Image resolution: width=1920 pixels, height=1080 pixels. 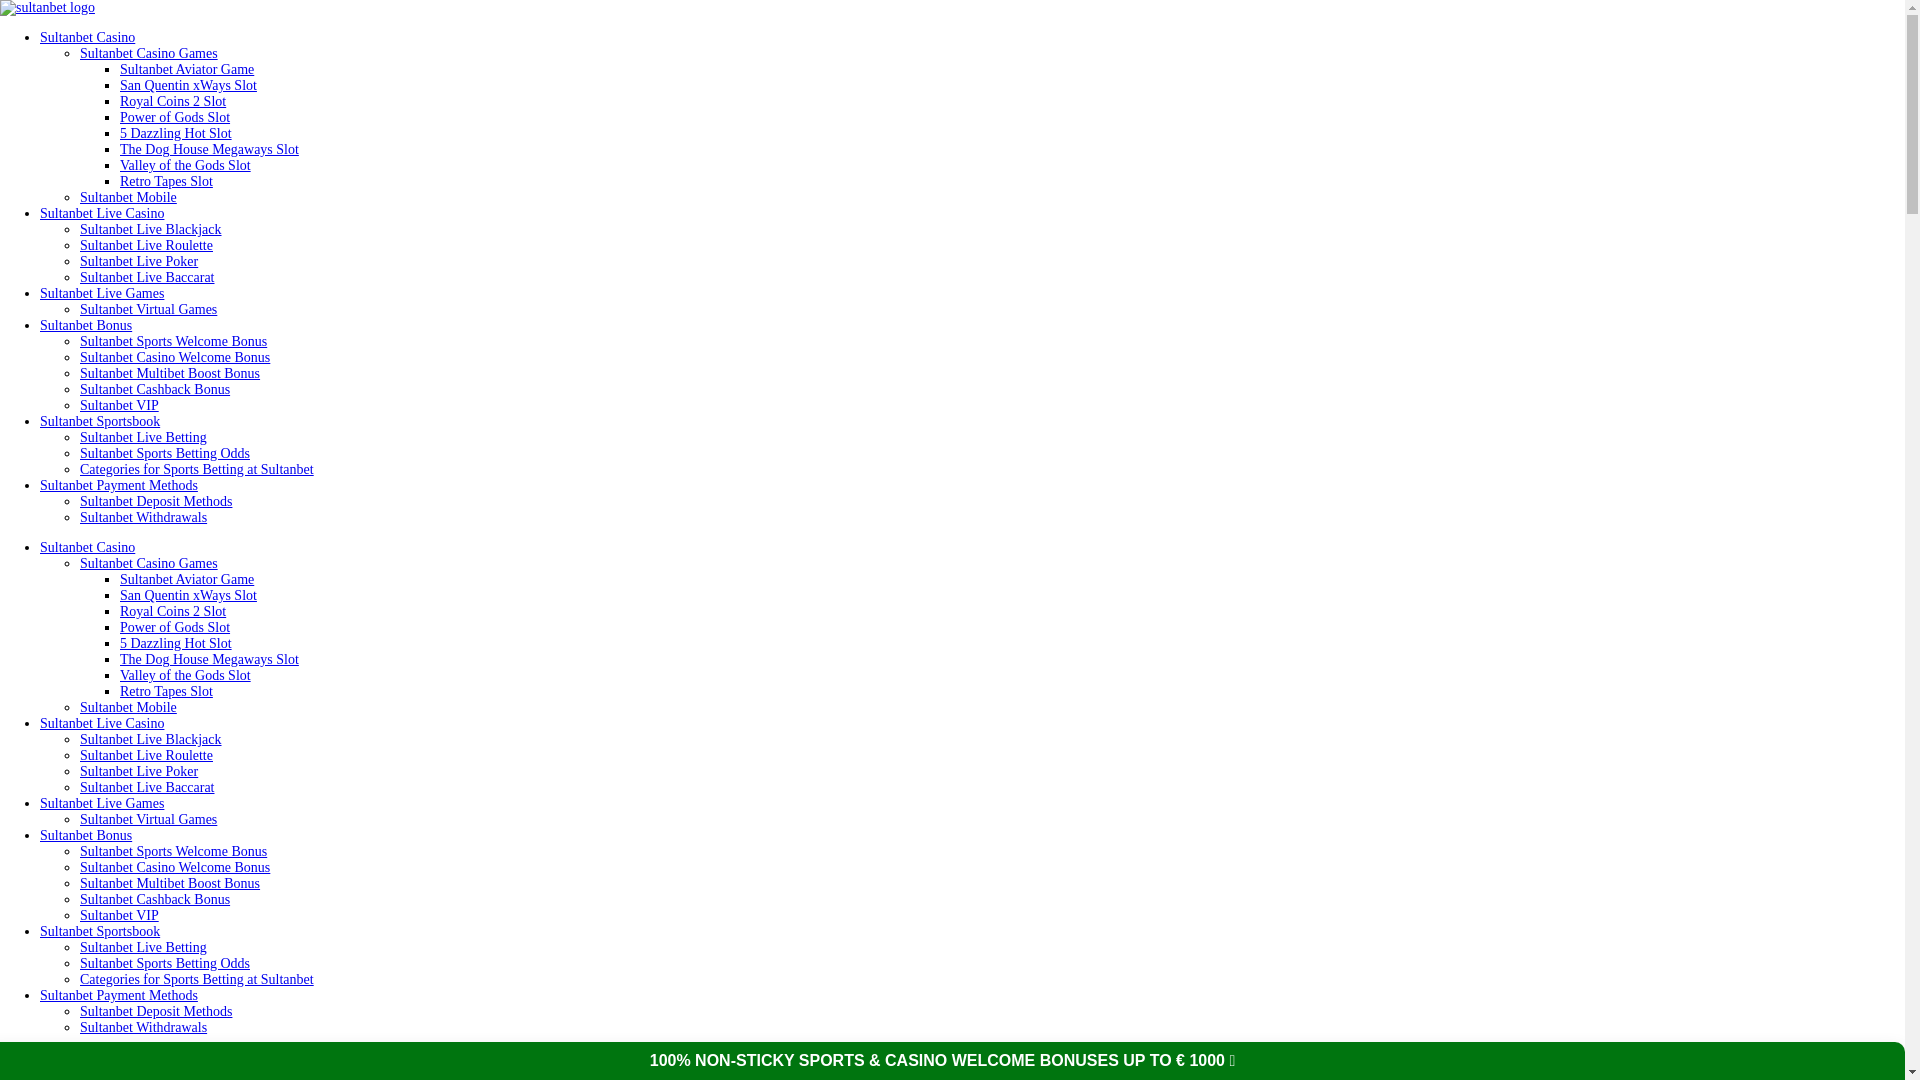 What do you see at coordinates (102, 294) in the screenshot?
I see `Sultanbet Live Games` at bounding box center [102, 294].